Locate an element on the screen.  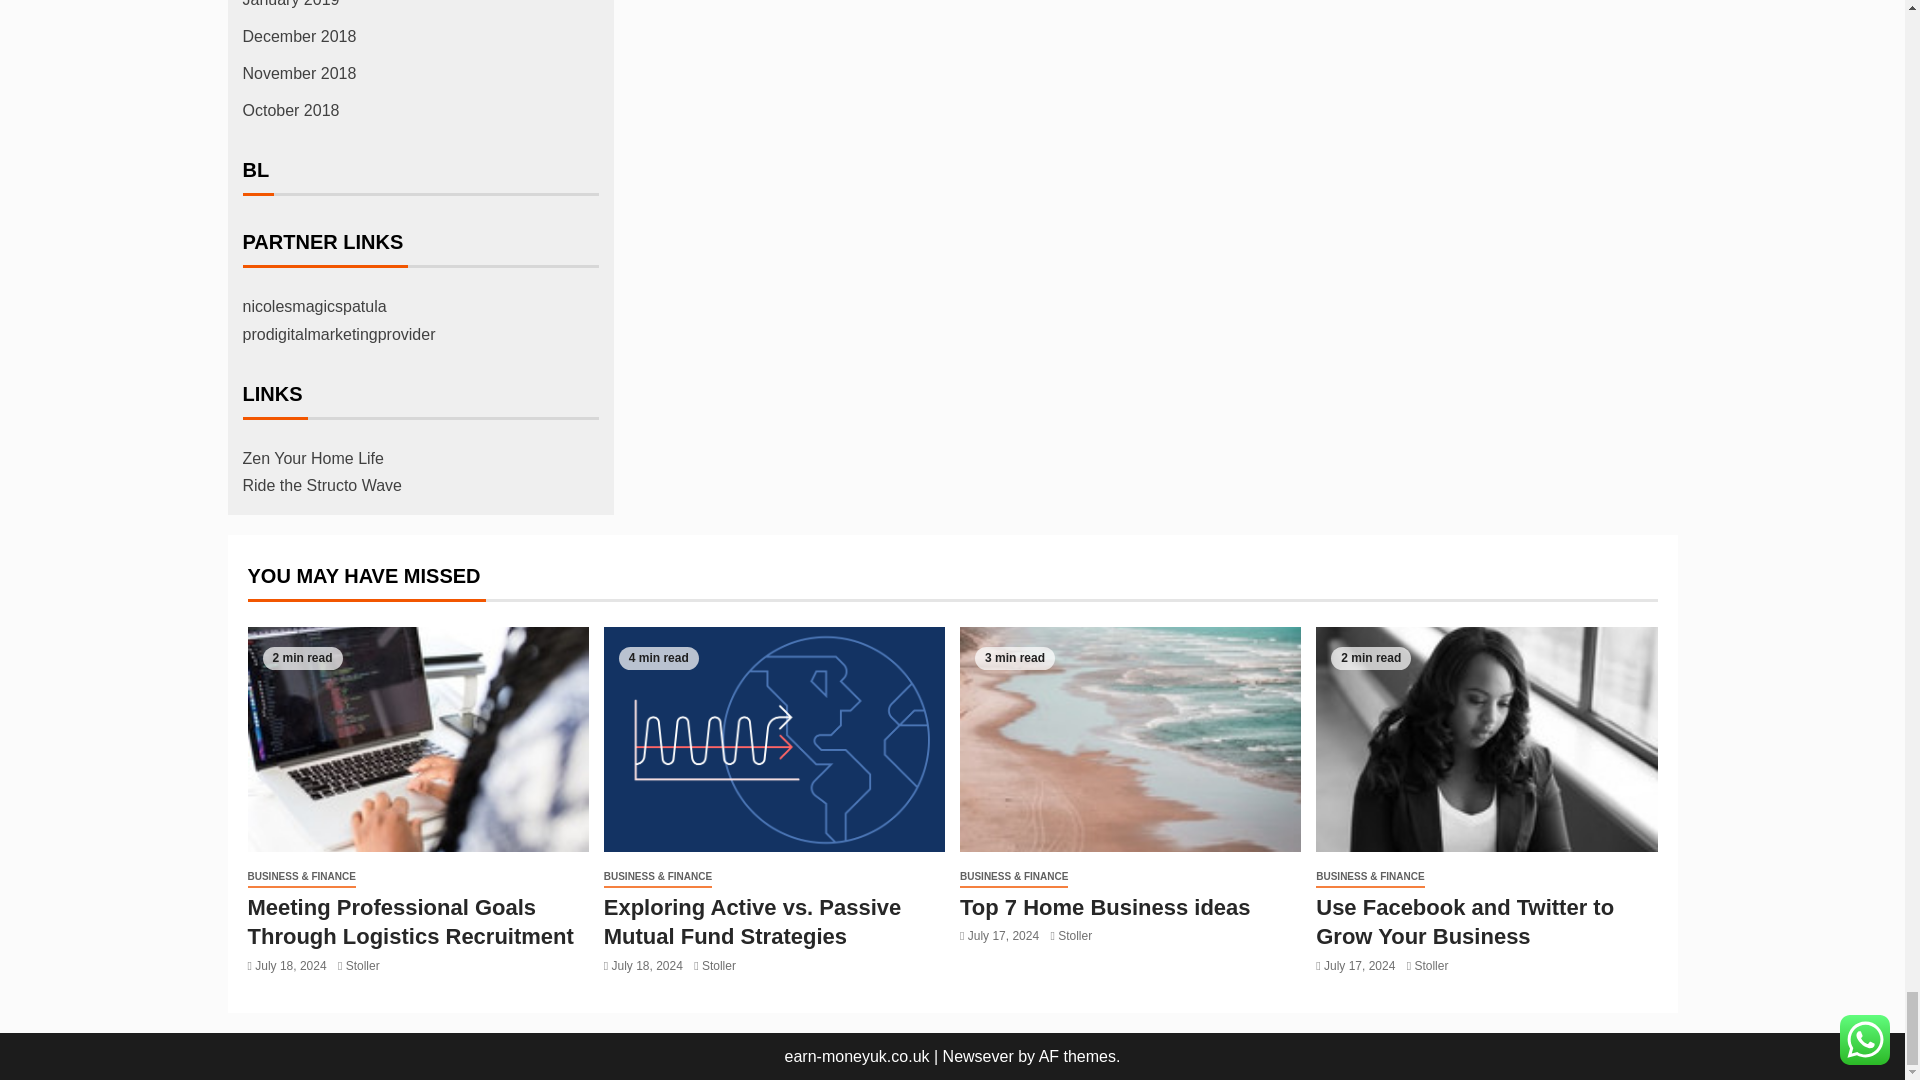
Meeting Professional Goals Through Logistics Recruitment is located at coordinates (418, 740).